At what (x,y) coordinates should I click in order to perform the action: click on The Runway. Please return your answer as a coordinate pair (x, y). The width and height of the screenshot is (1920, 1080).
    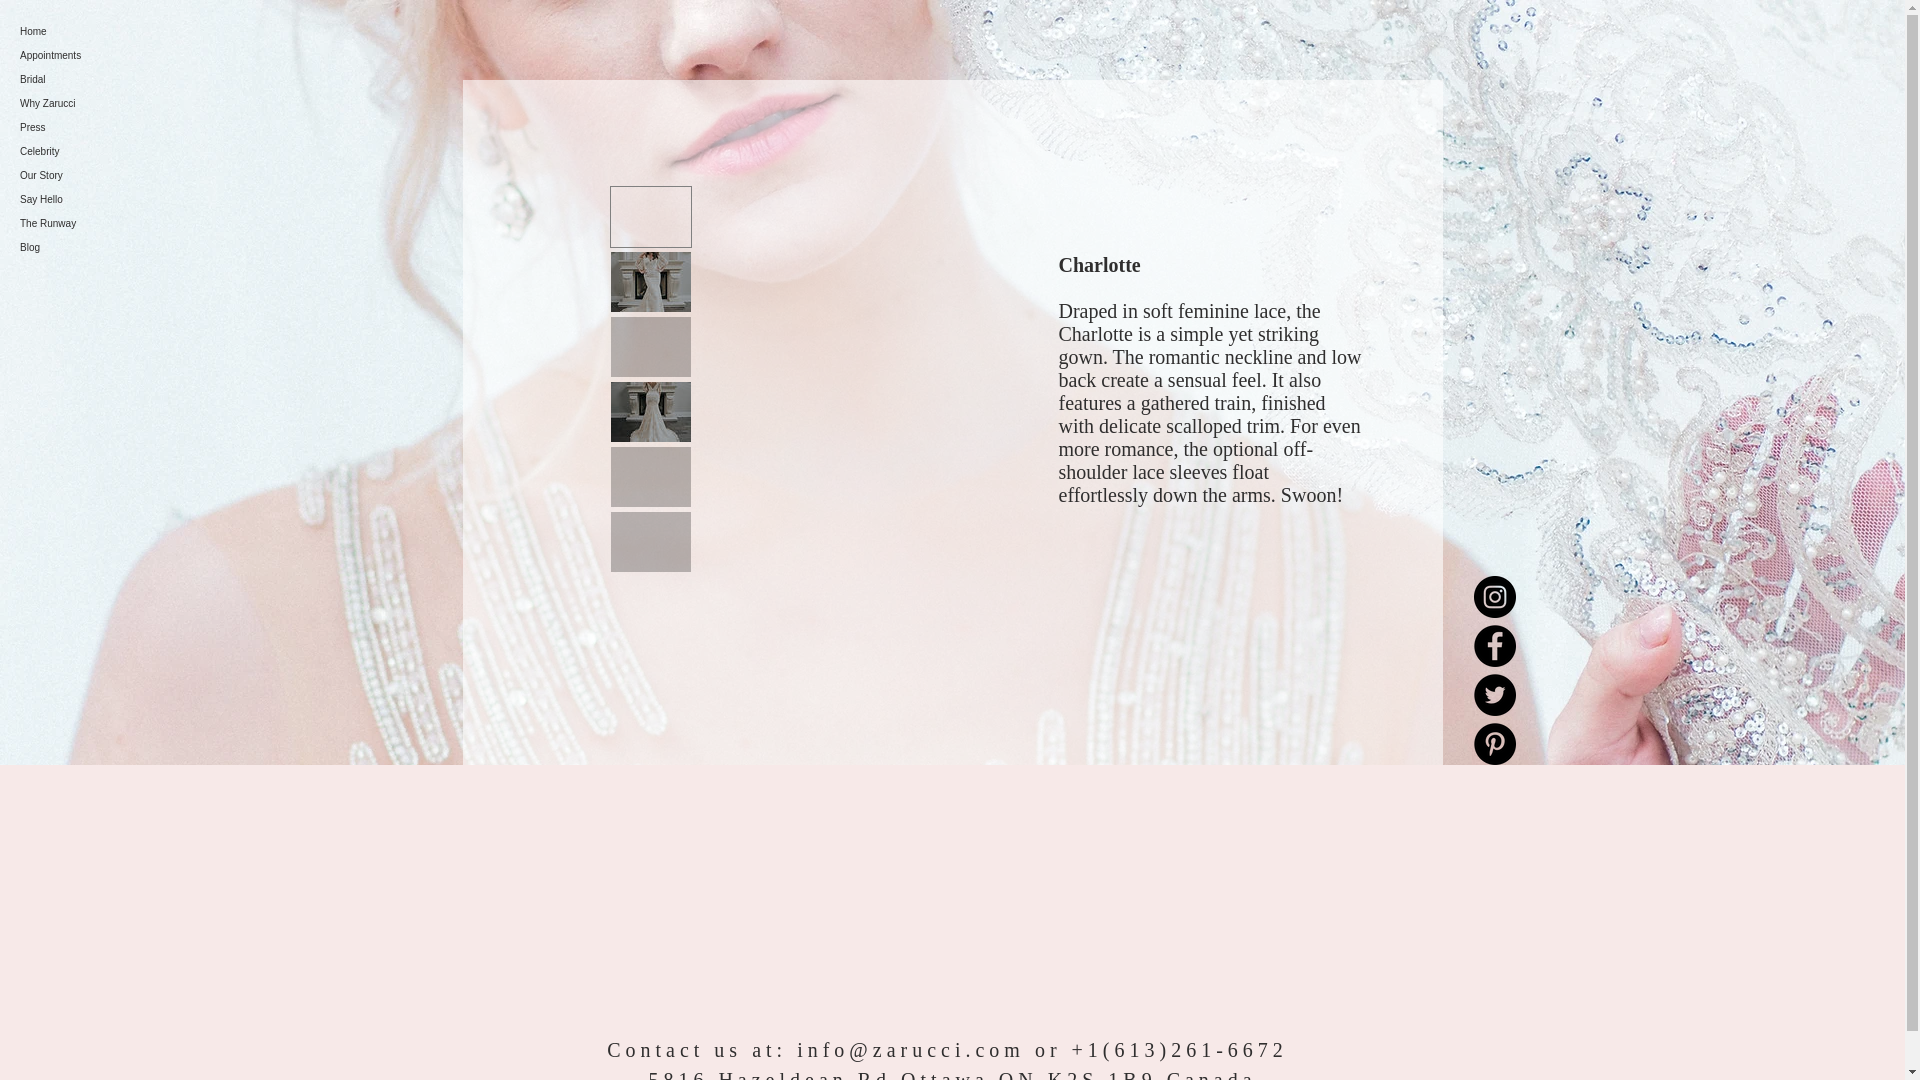
    Looking at the image, I should click on (94, 224).